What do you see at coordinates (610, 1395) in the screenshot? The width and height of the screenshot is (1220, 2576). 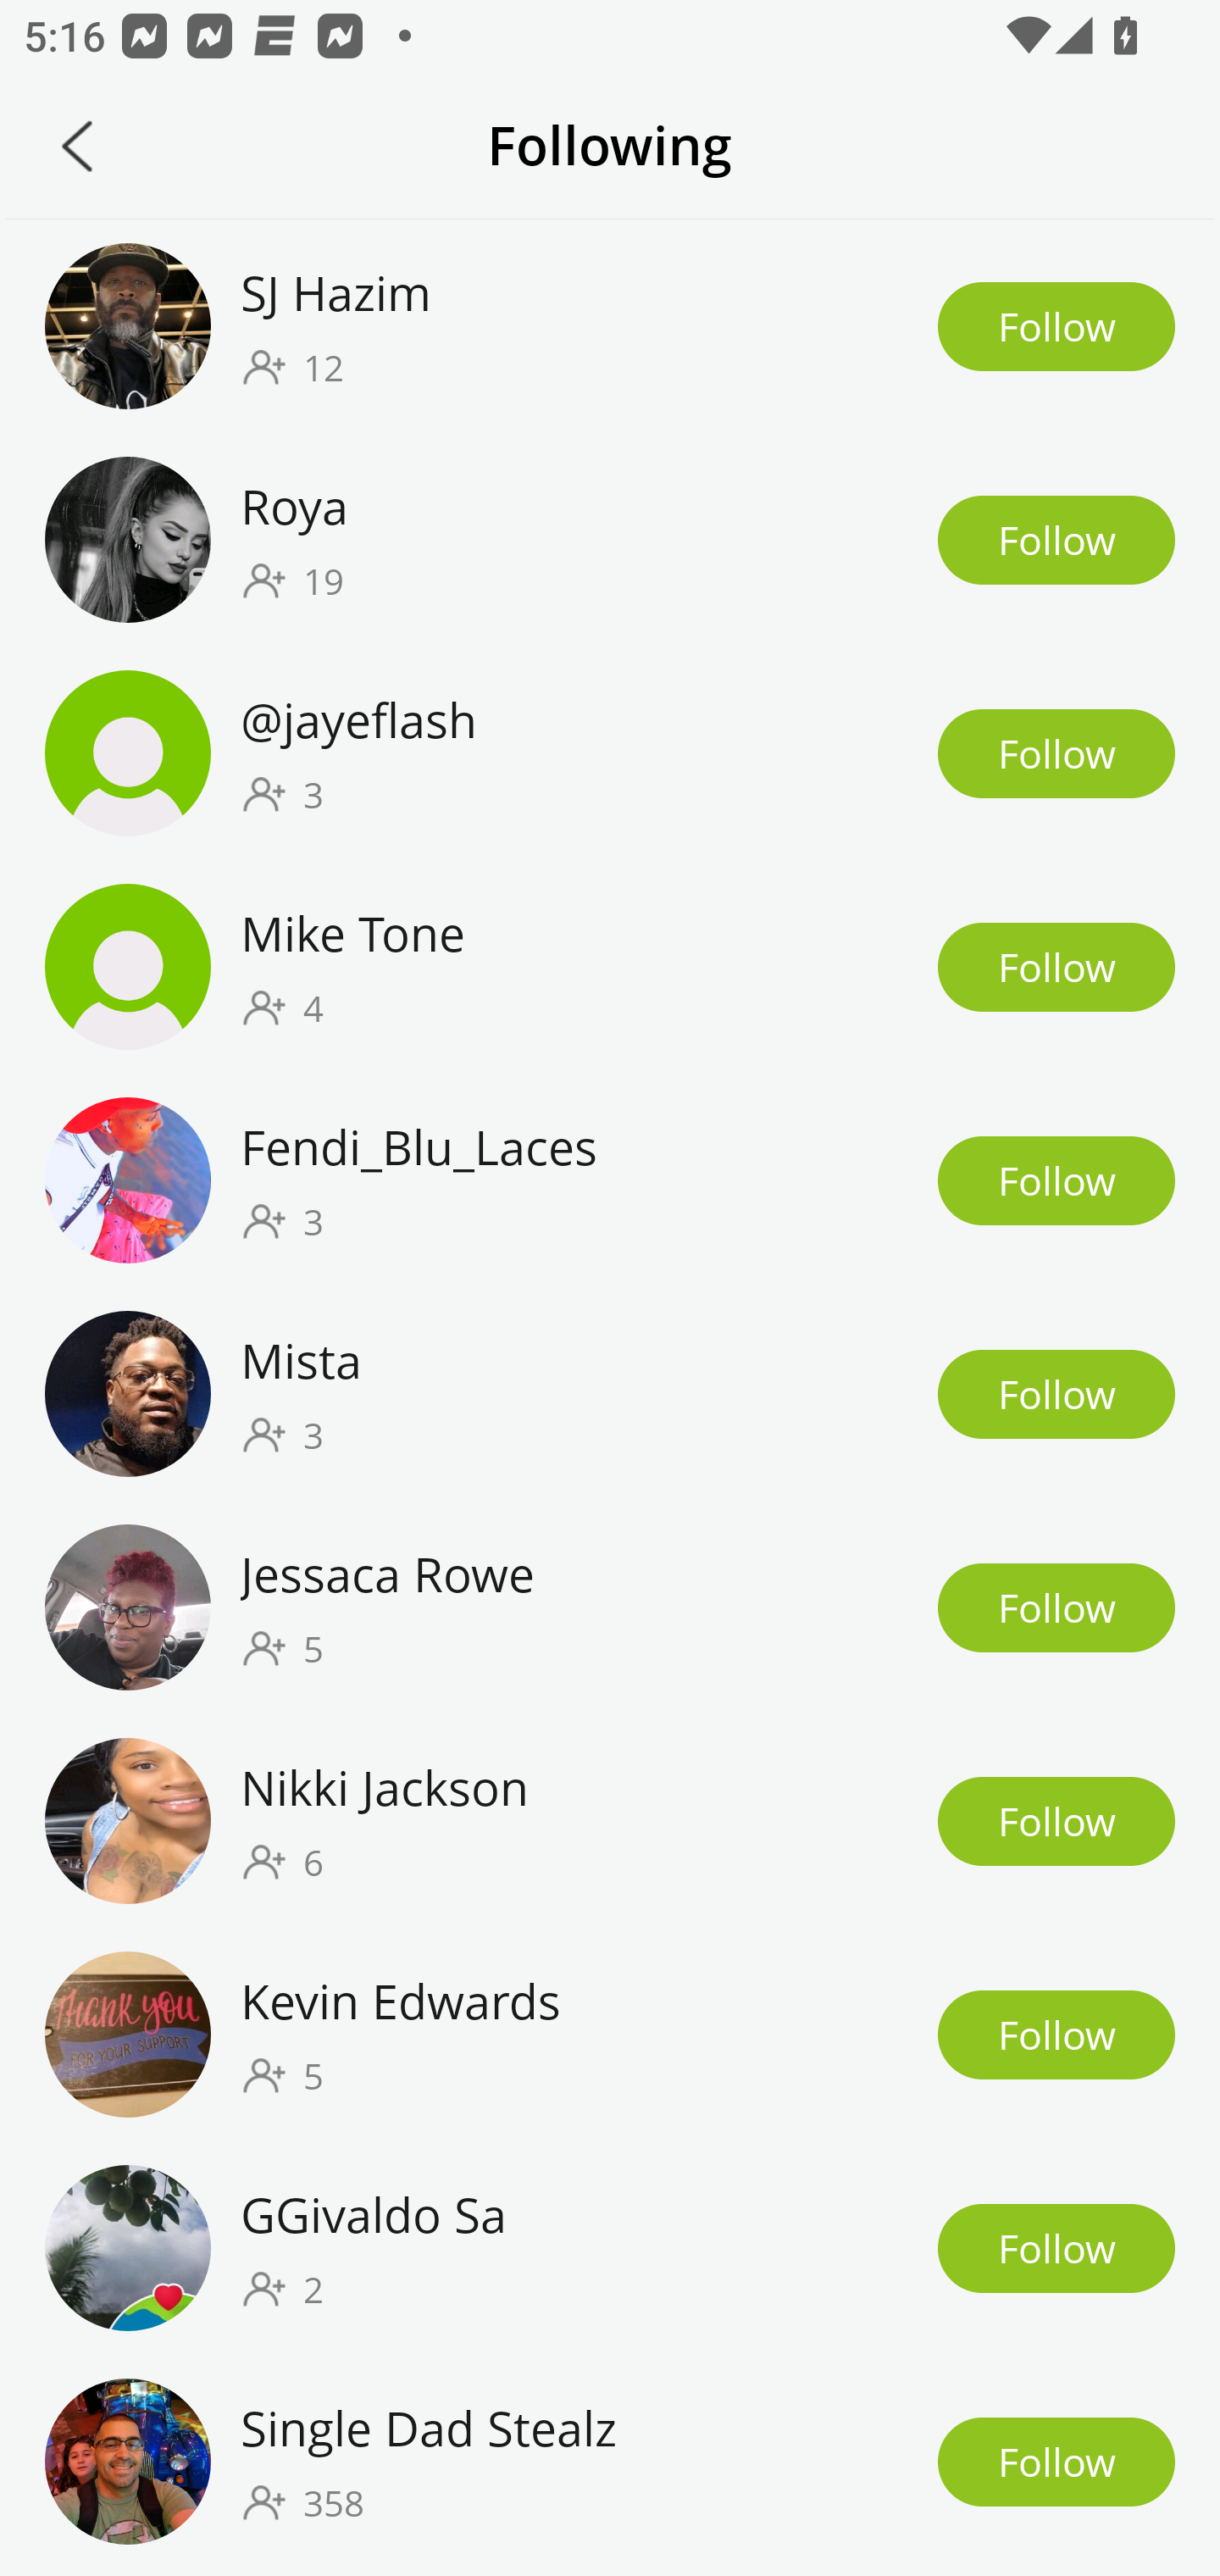 I see `Mista 3 Follow` at bounding box center [610, 1395].